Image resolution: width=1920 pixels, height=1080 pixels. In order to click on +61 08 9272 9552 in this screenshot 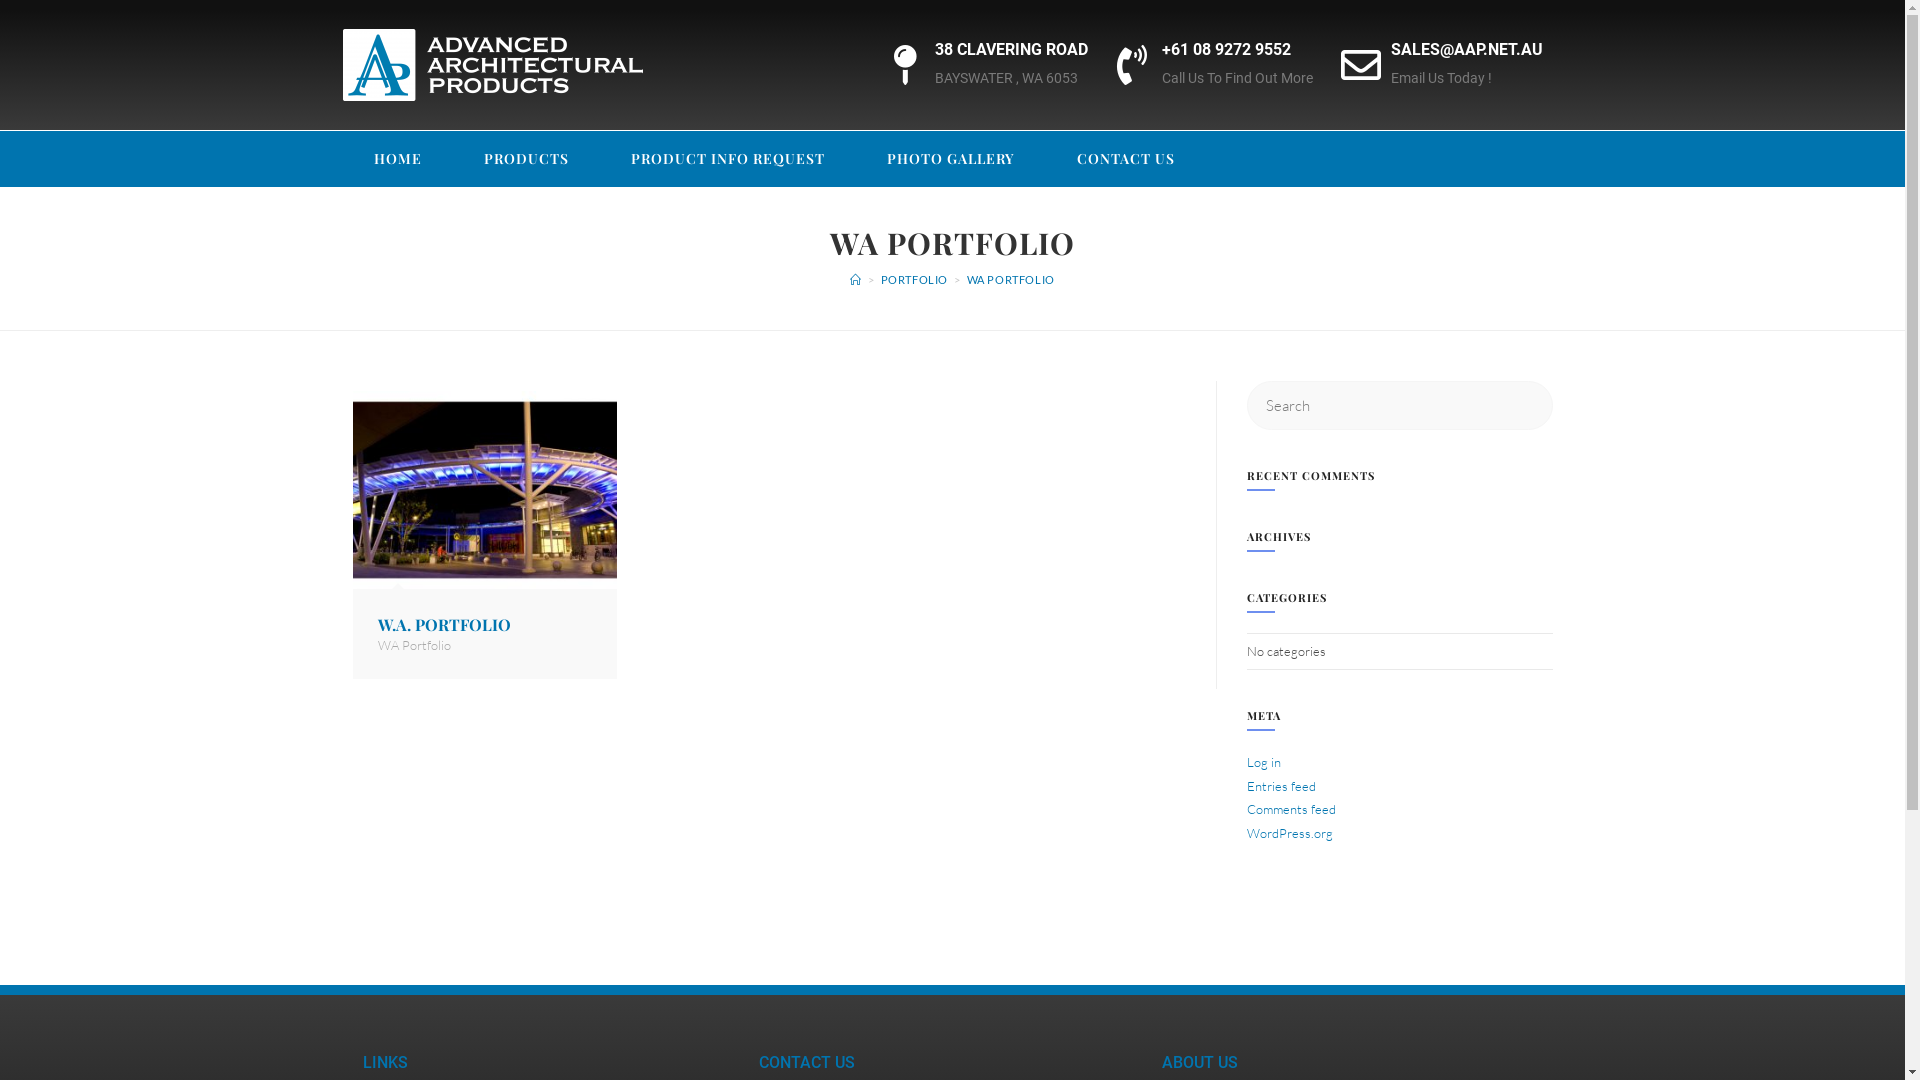, I will do `click(1226, 50)`.